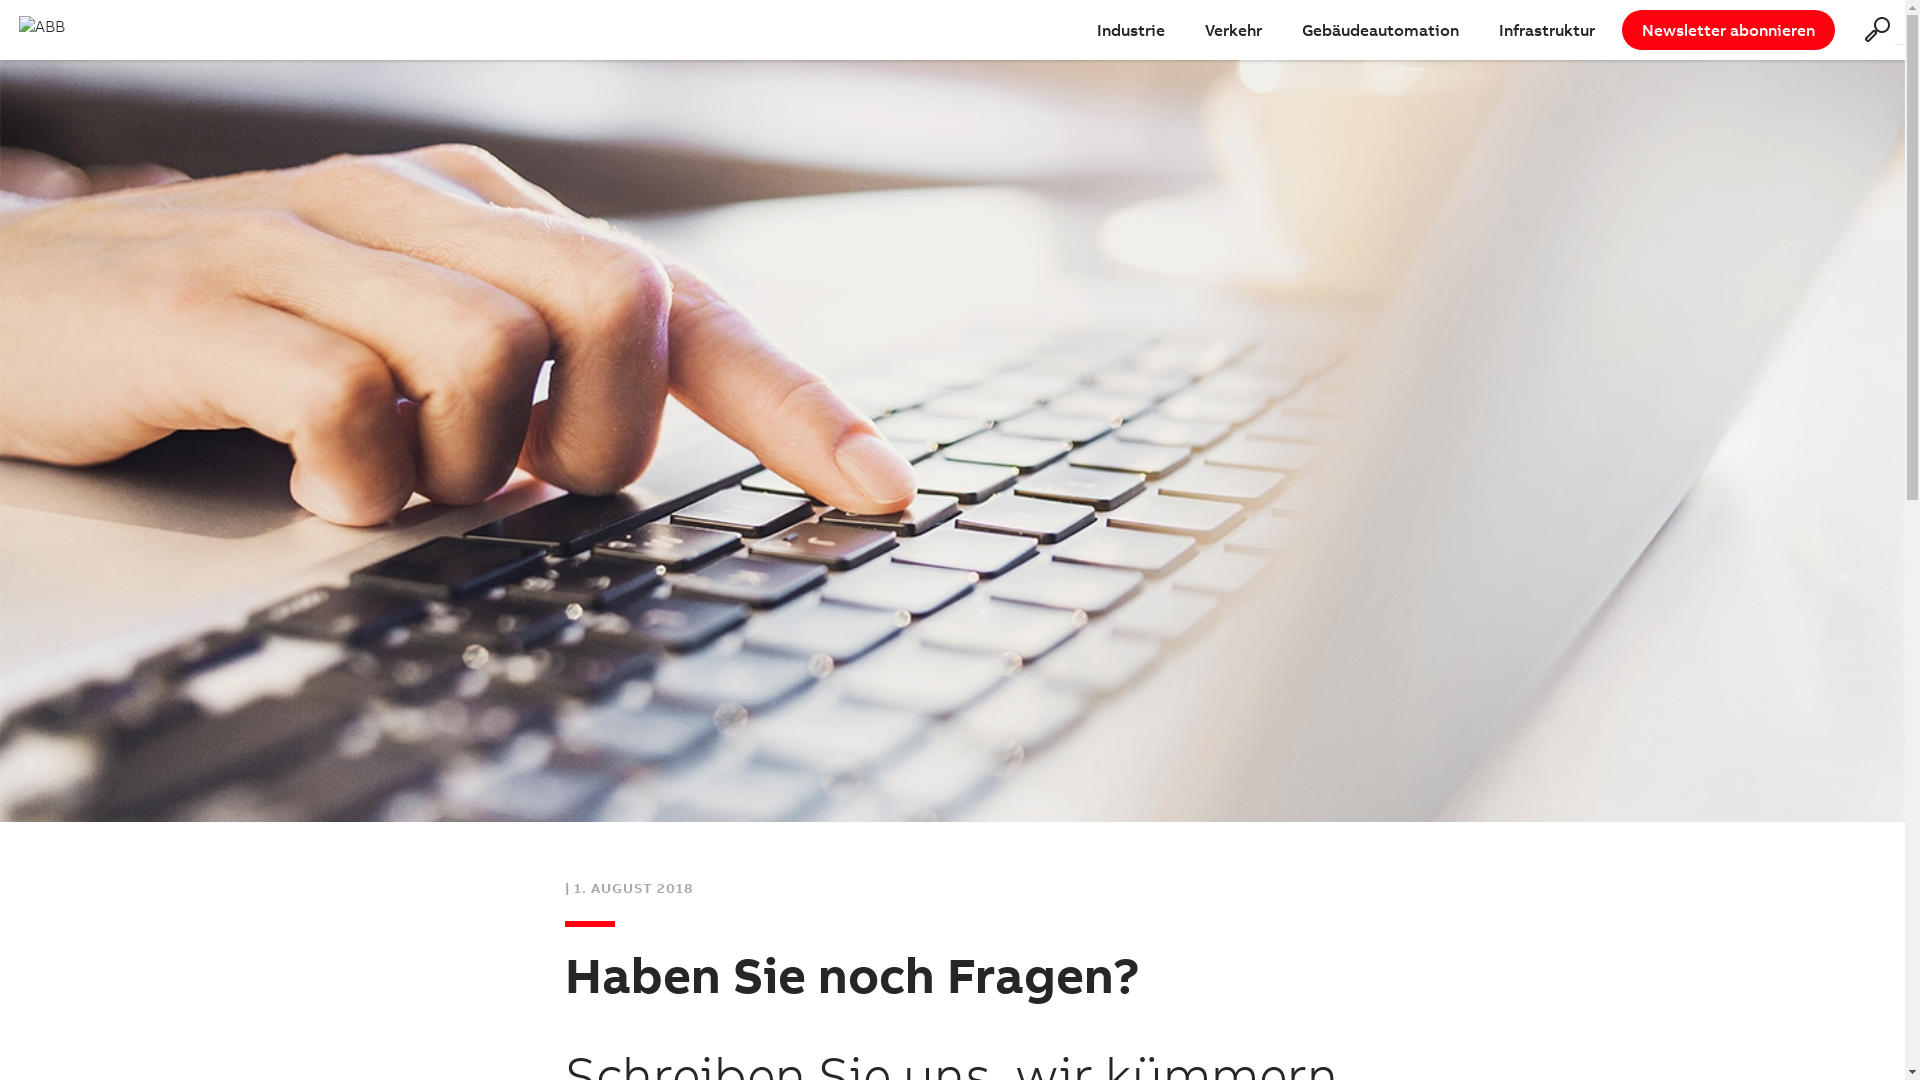 Image resolution: width=1920 pixels, height=1080 pixels. What do you see at coordinates (1131, 30) in the screenshot?
I see `Industrie` at bounding box center [1131, 30].